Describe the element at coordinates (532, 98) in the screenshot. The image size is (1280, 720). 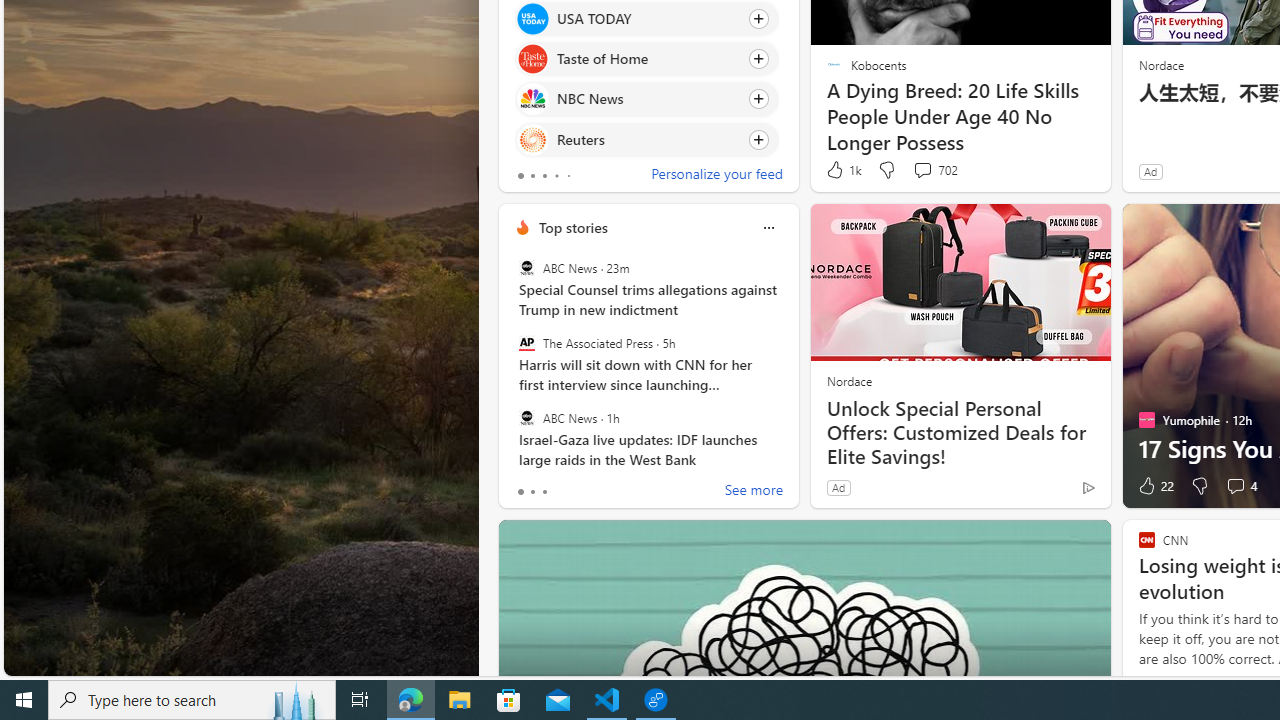
I see `NBC News` at that location.